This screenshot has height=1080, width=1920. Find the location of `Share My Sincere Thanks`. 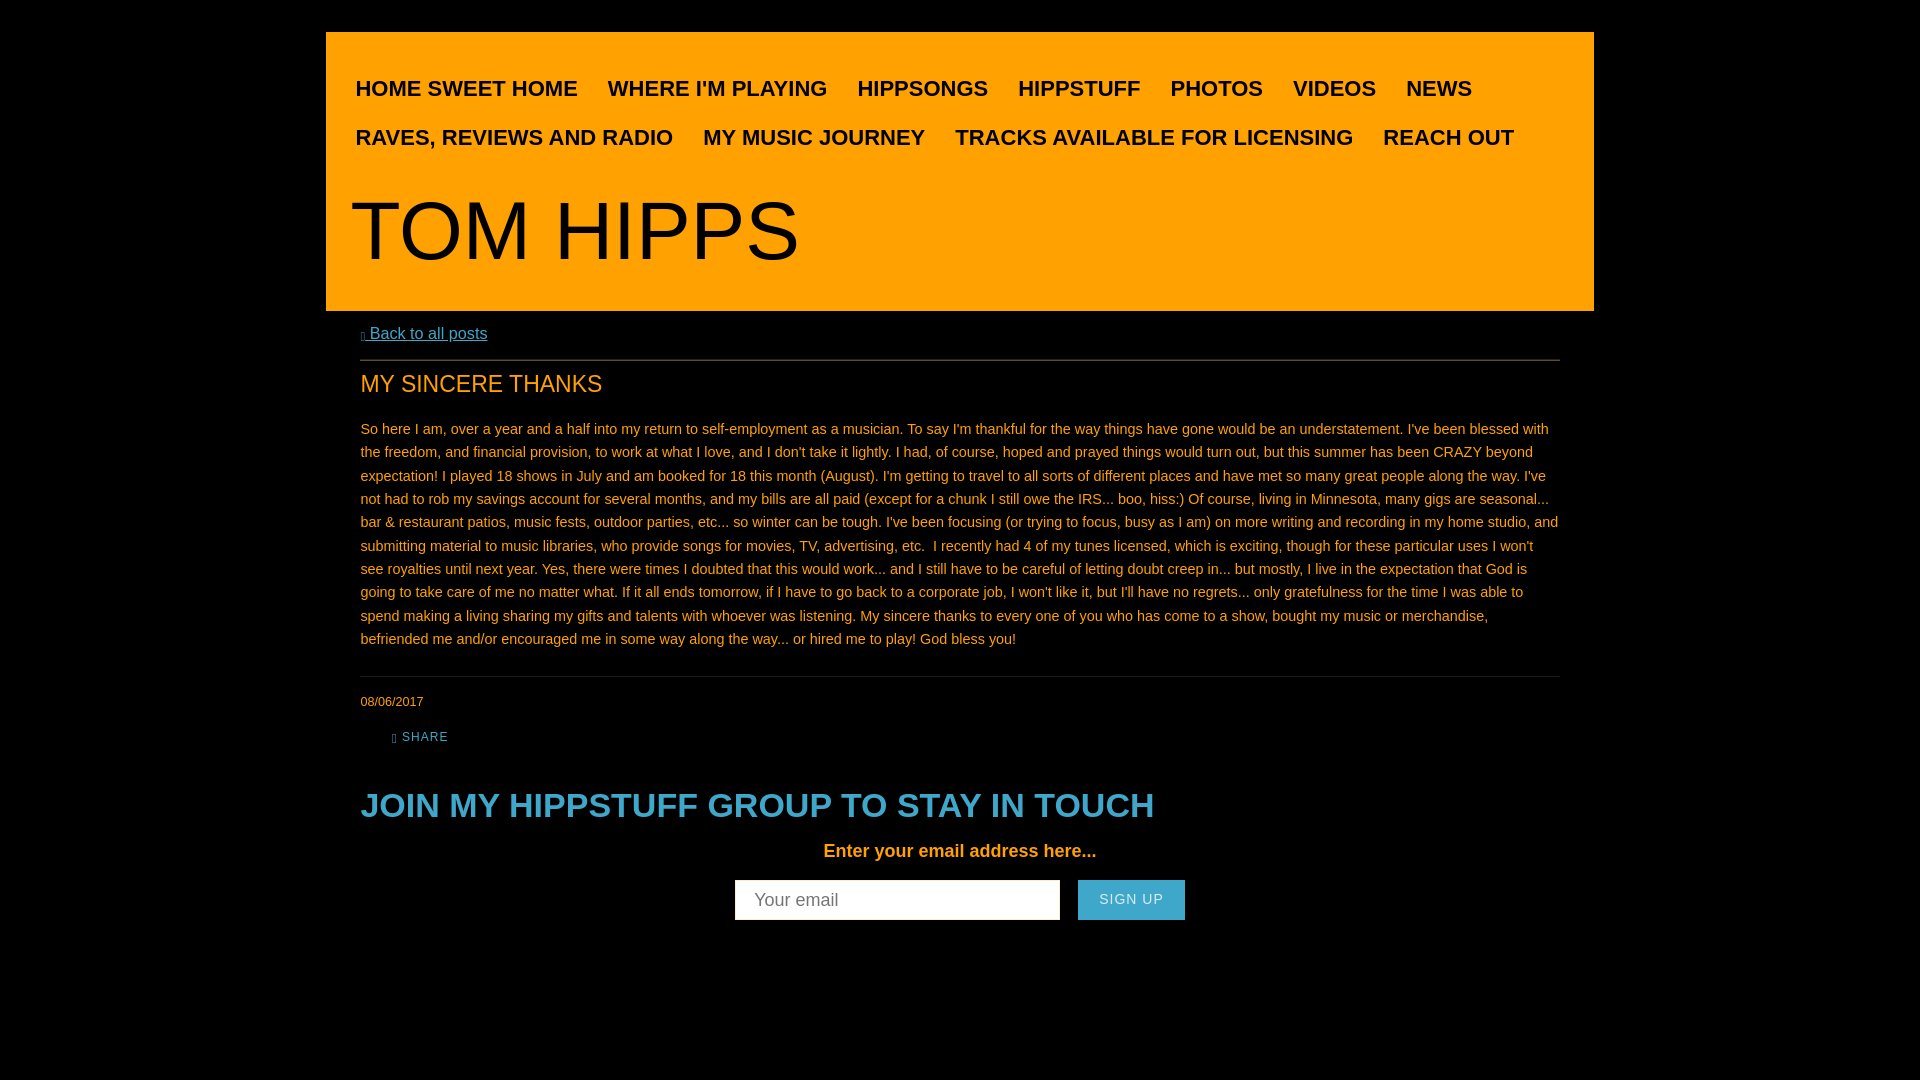

Share My Sincere Thanks is located at coordinates (420, 736).